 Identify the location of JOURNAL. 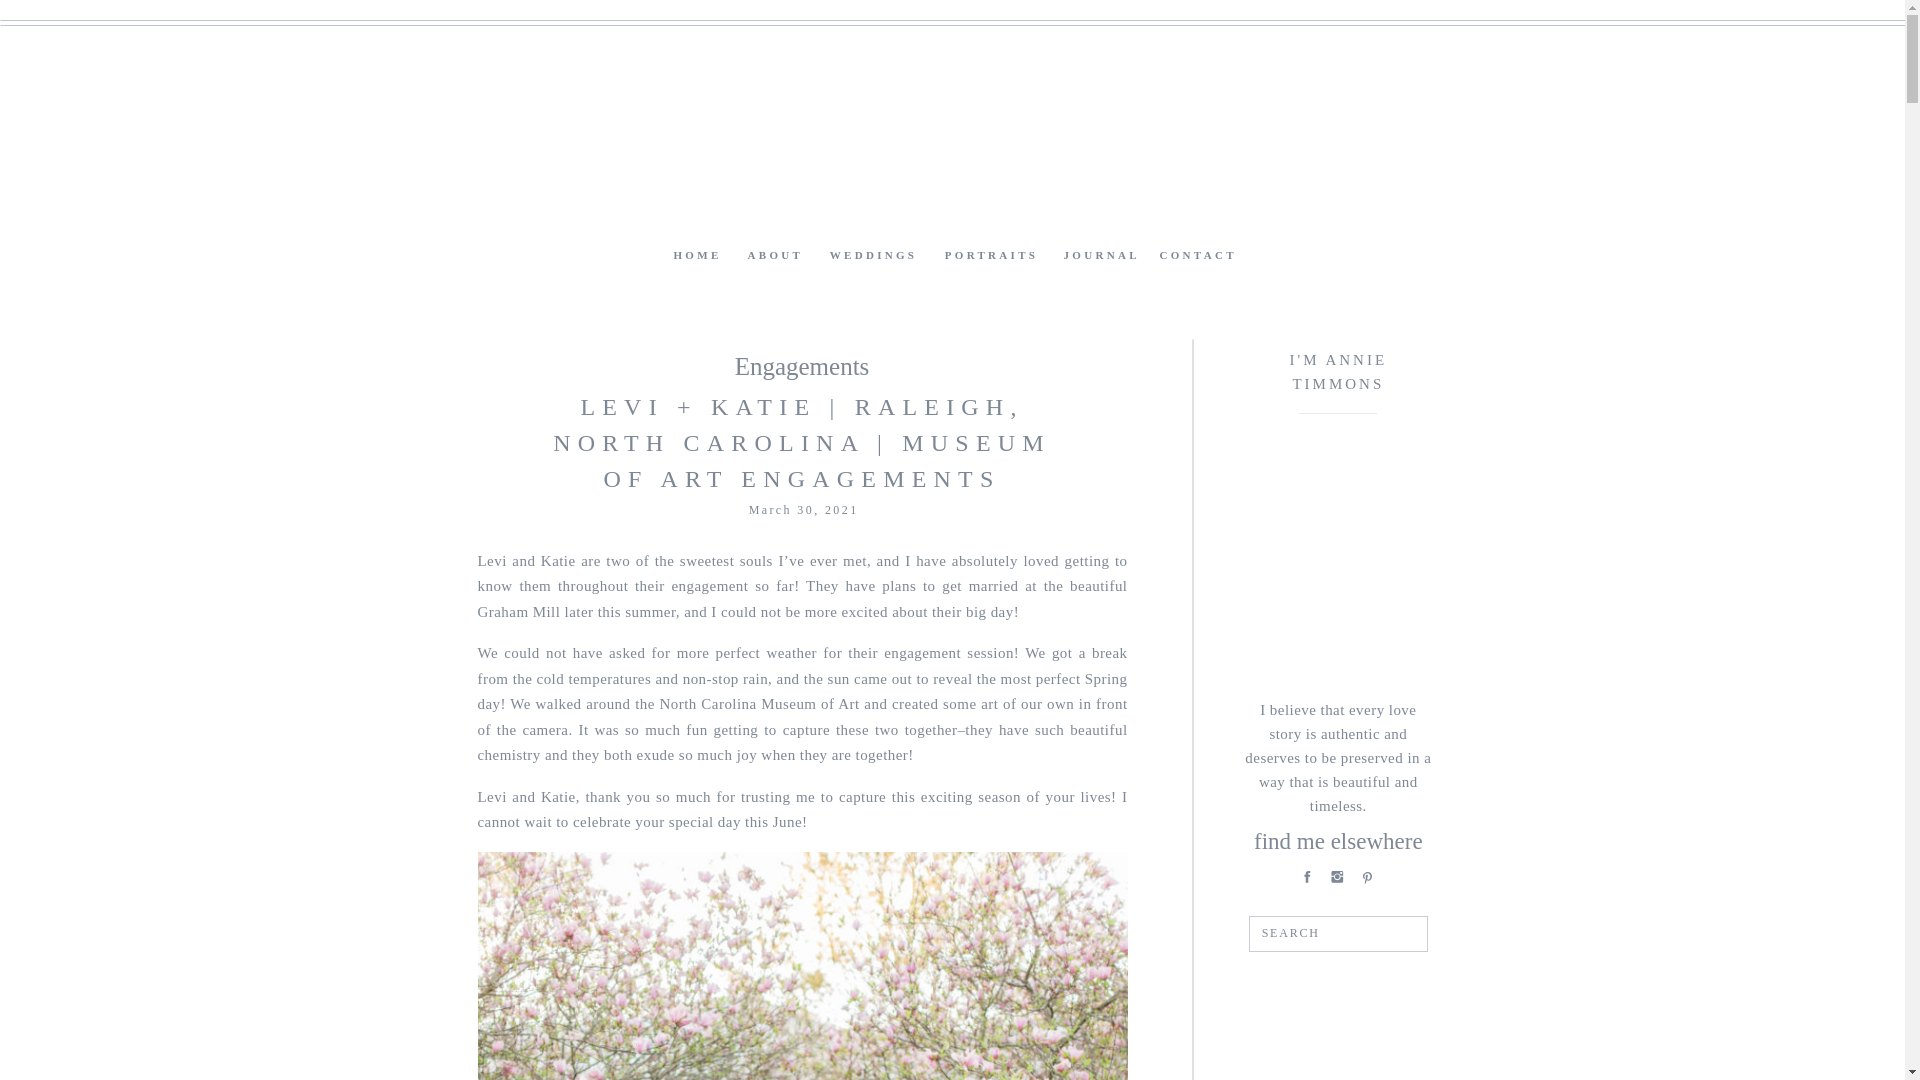
(1100, 254).